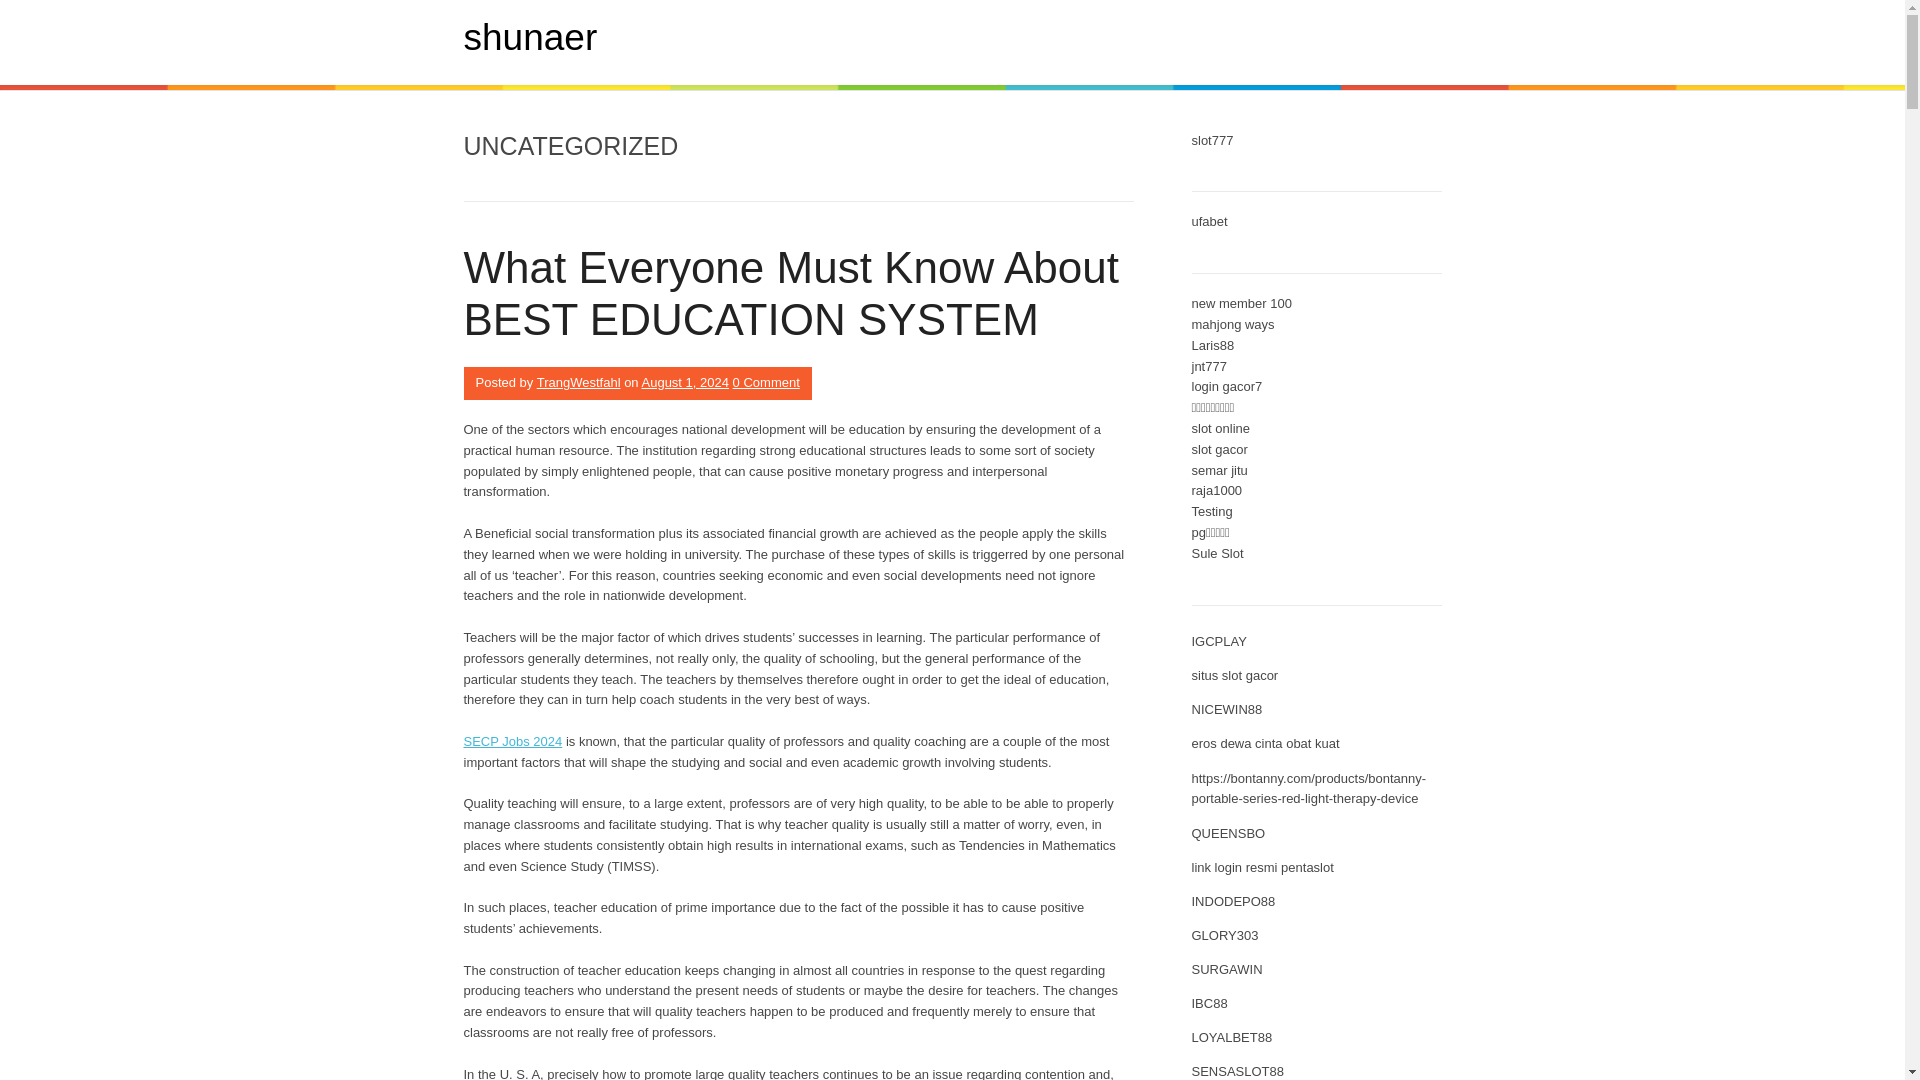  What do you see at coordinates (530, 38) in the screenshot?
I see `shunaer` at bounding box center [530, 38].